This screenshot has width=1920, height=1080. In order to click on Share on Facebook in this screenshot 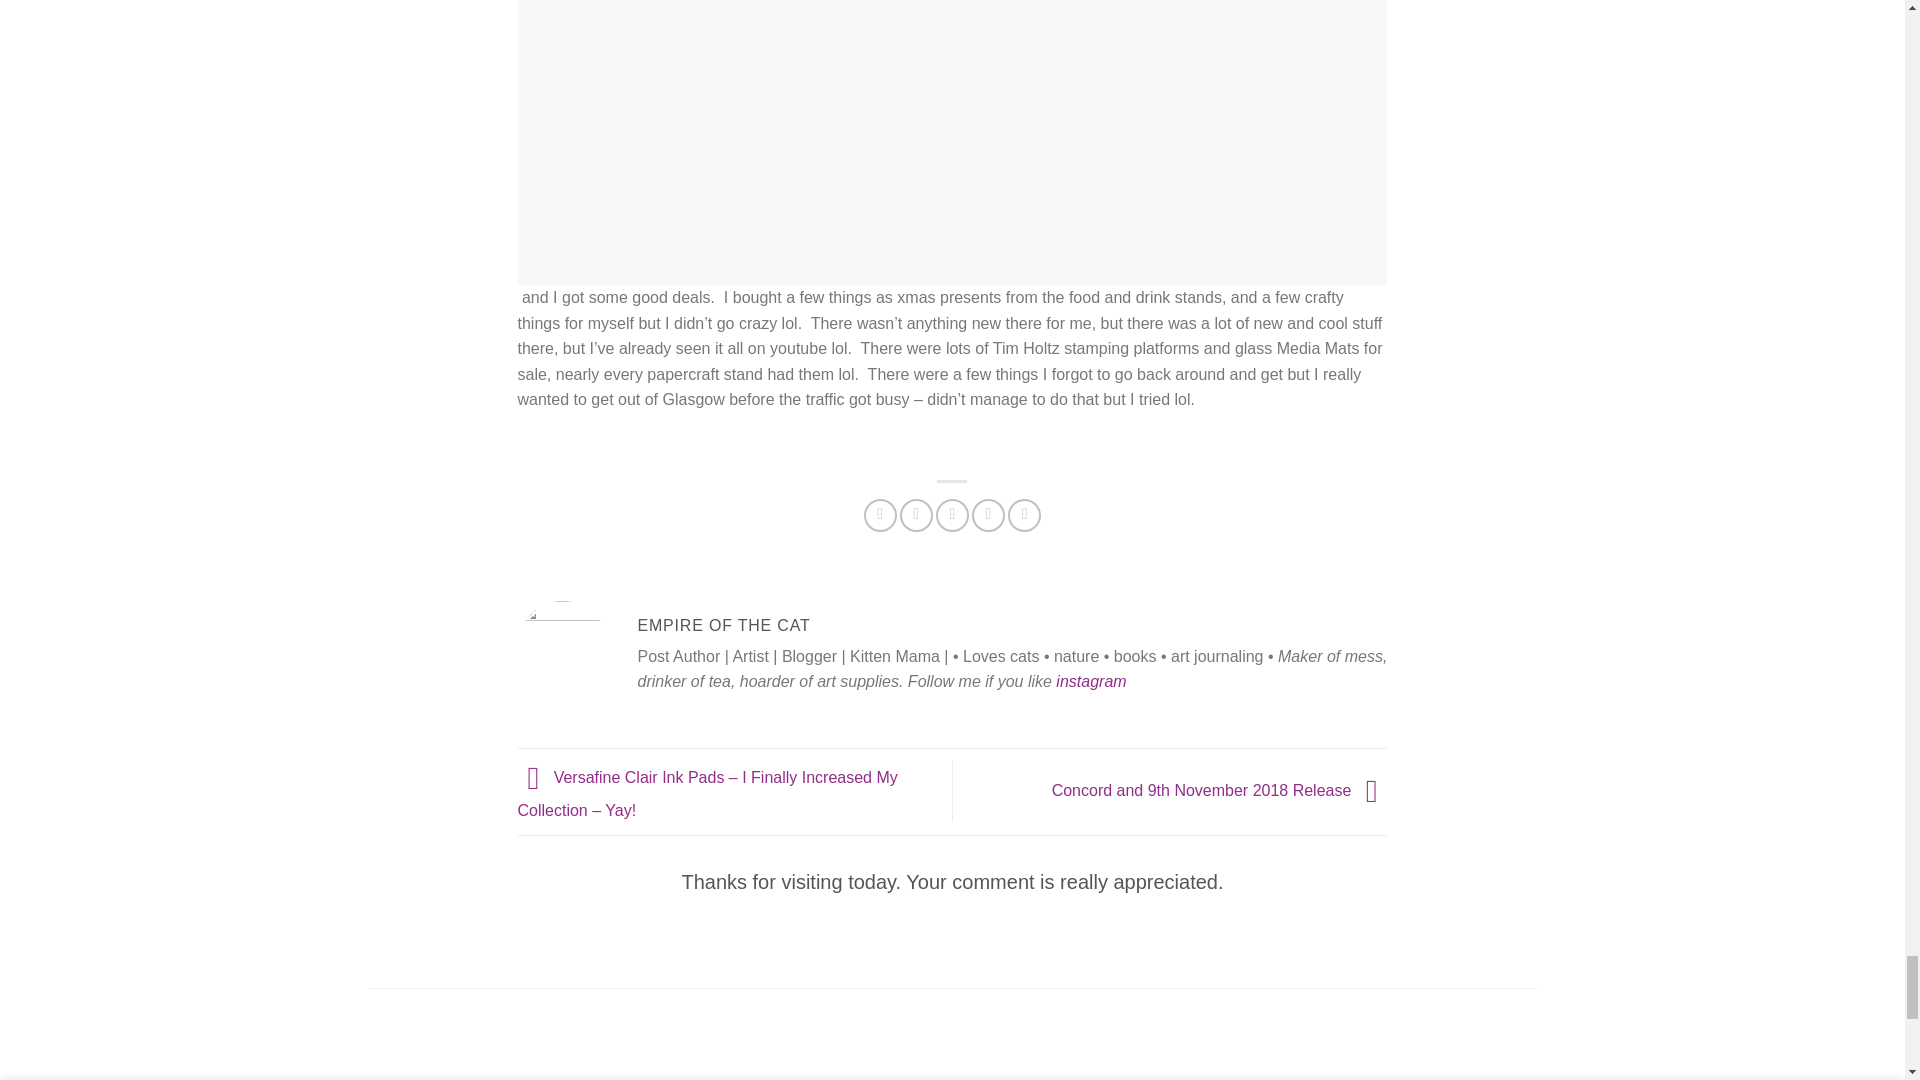, I will do `click(880, 515)`.